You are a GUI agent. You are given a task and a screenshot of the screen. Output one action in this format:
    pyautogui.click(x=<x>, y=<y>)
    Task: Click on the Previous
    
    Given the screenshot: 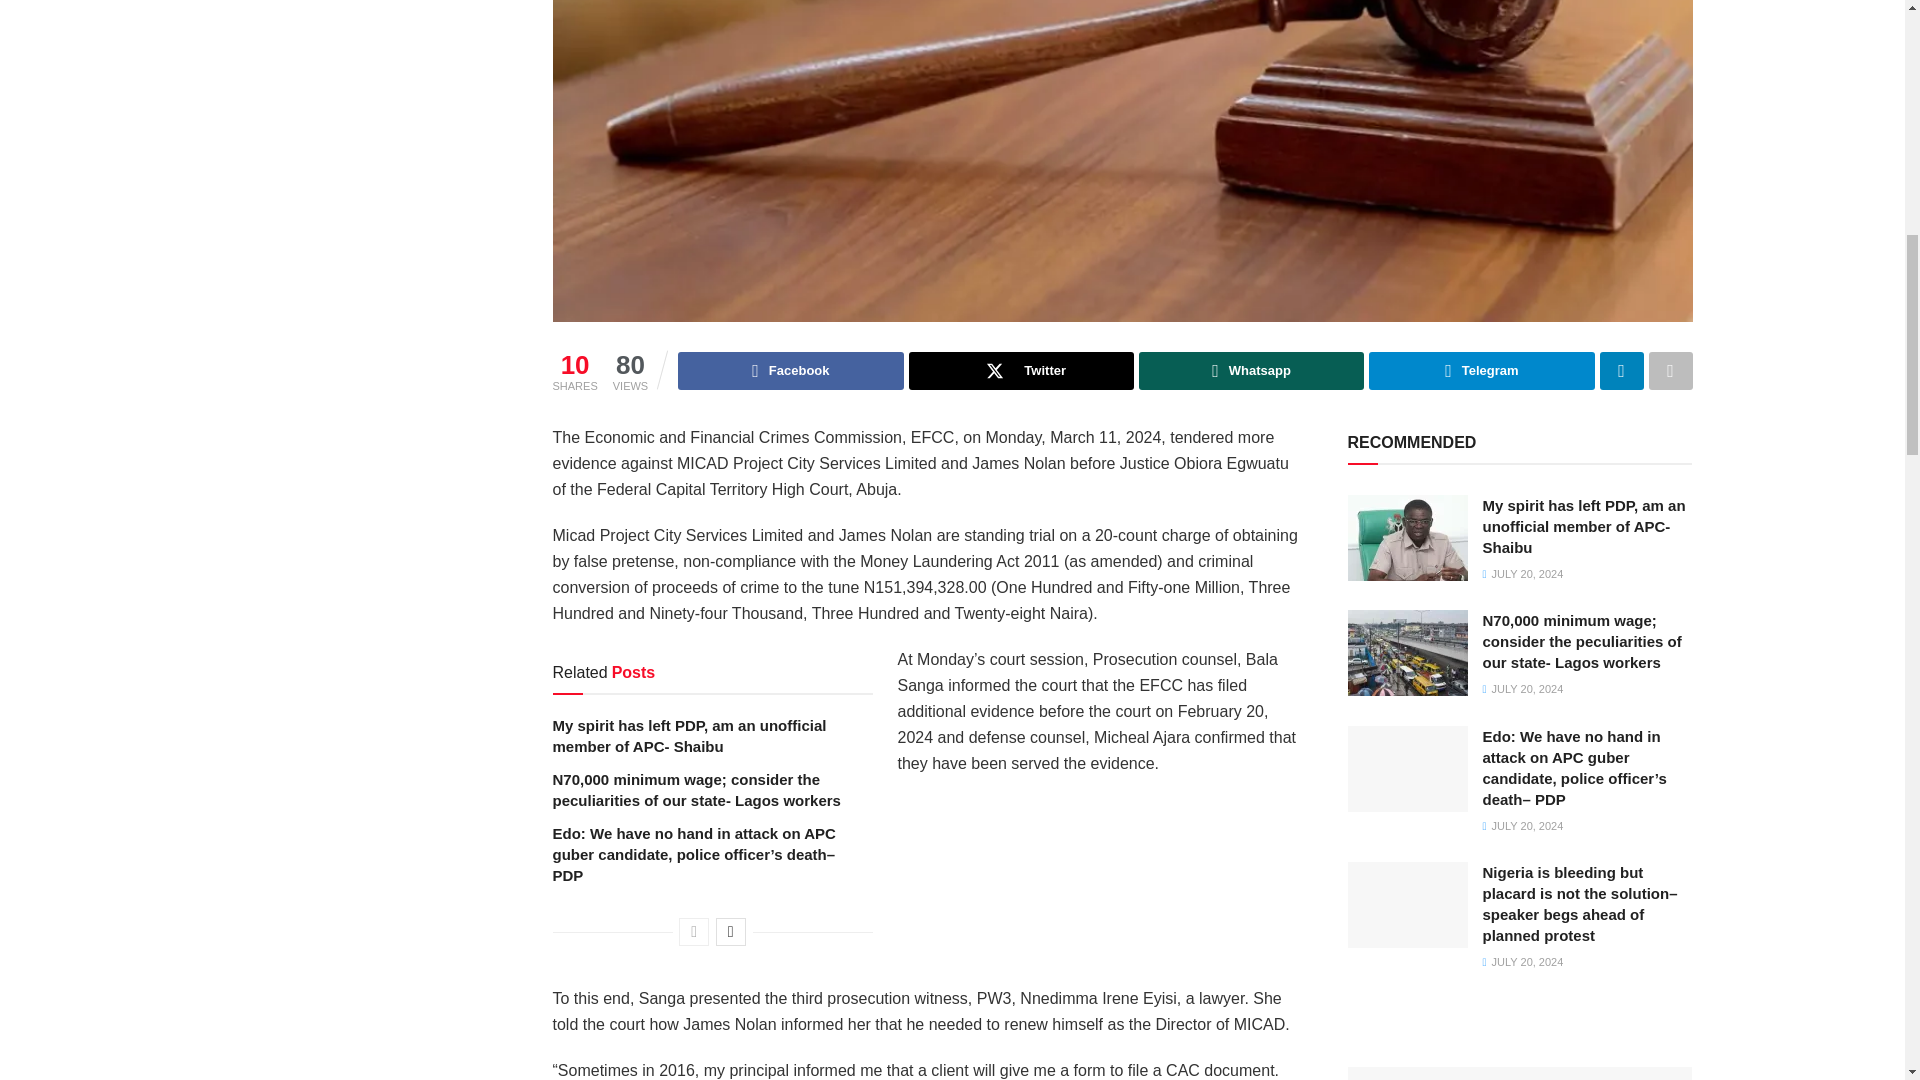 What is the action you would take?
    pyautogui.click(x=694, y=932)
    